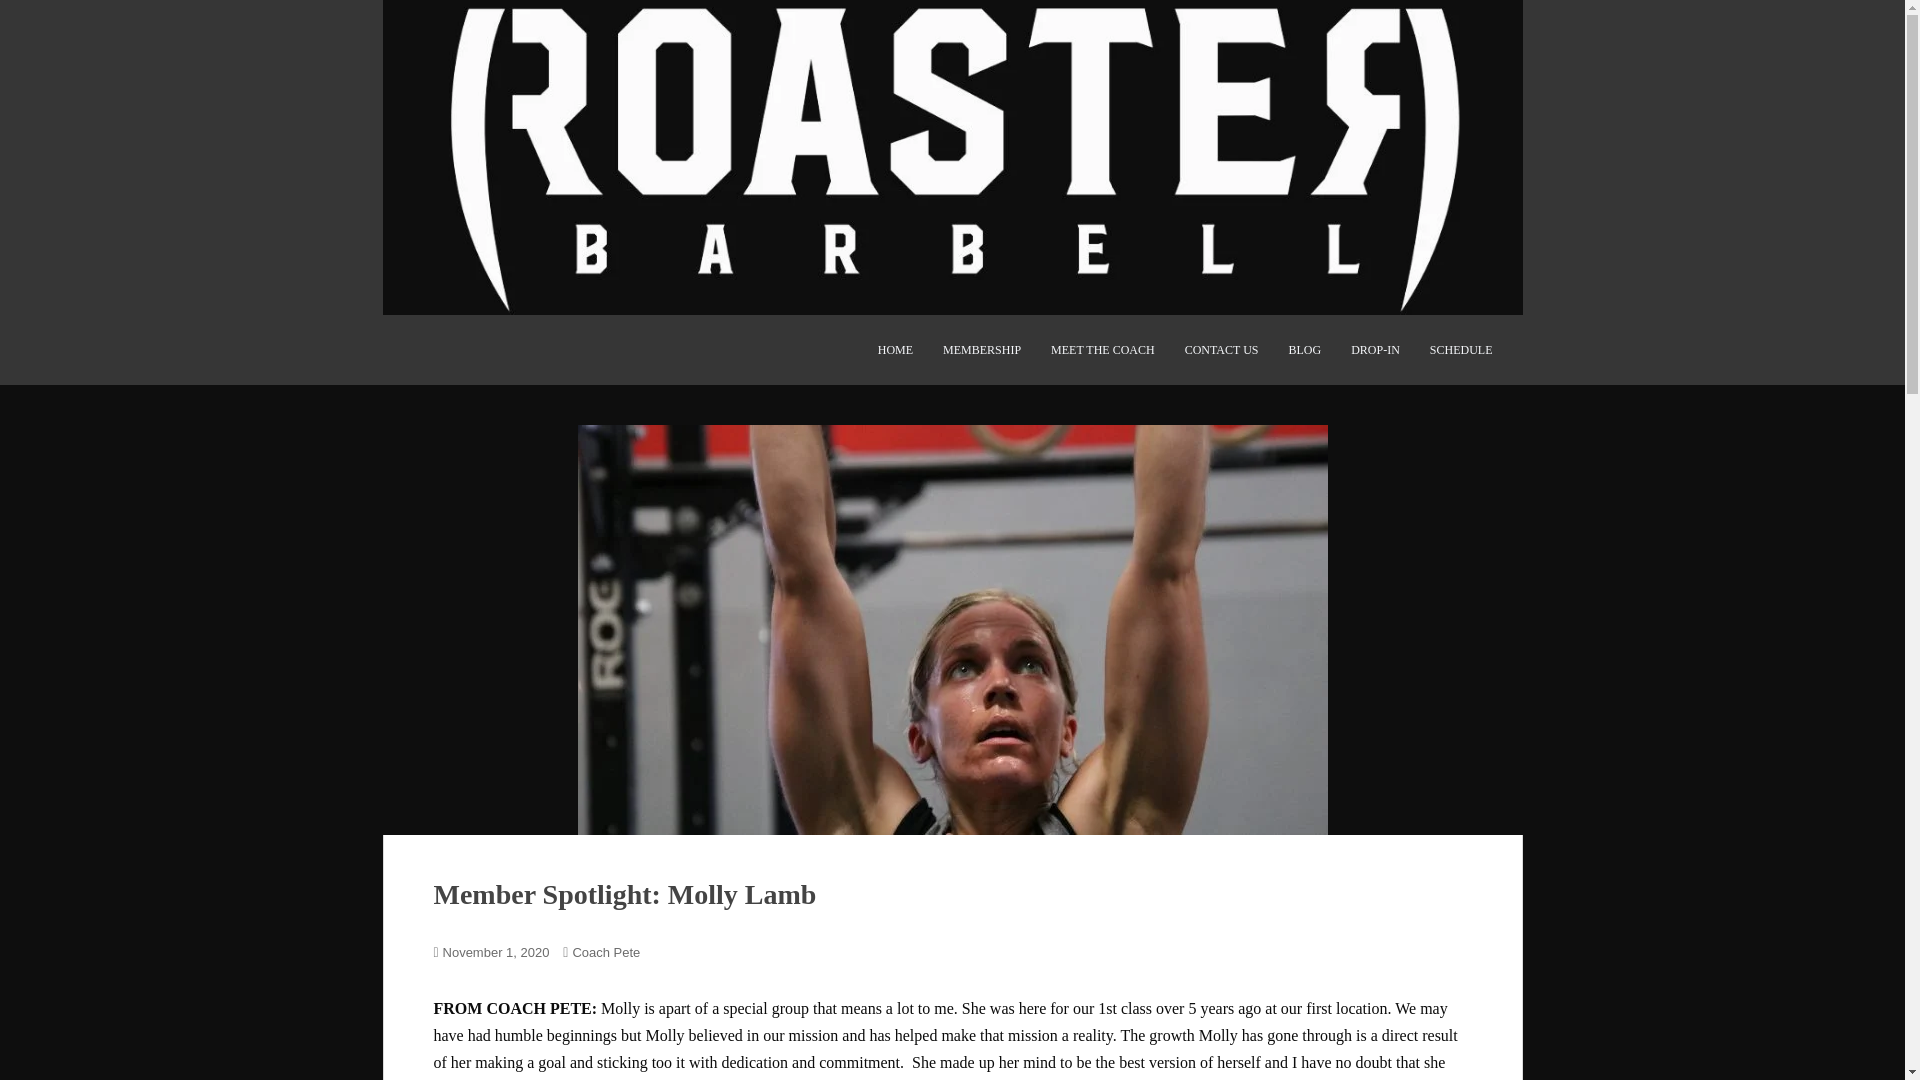 This screenshot has height=1080, width=1920. I want to click on November 1, 2020, so click(496, 952).